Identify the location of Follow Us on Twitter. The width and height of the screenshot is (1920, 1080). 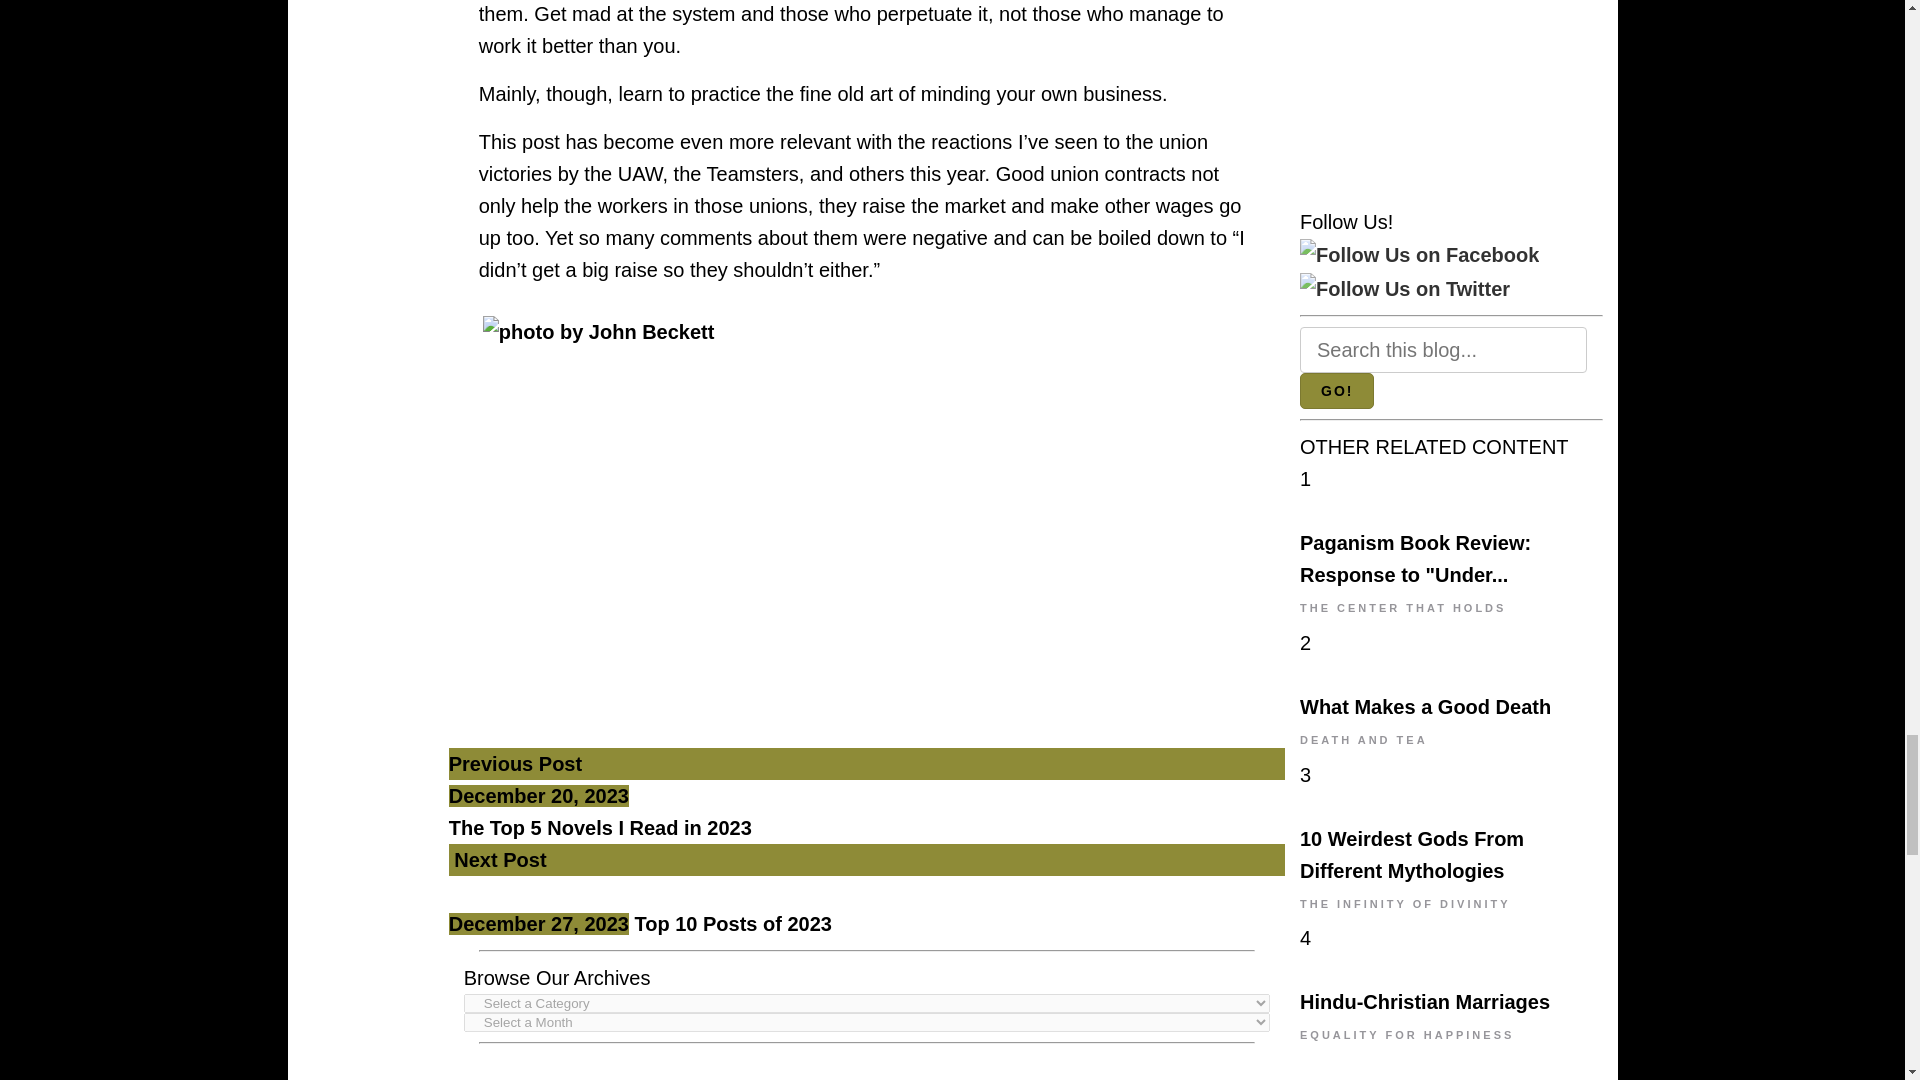
(1404, 288).